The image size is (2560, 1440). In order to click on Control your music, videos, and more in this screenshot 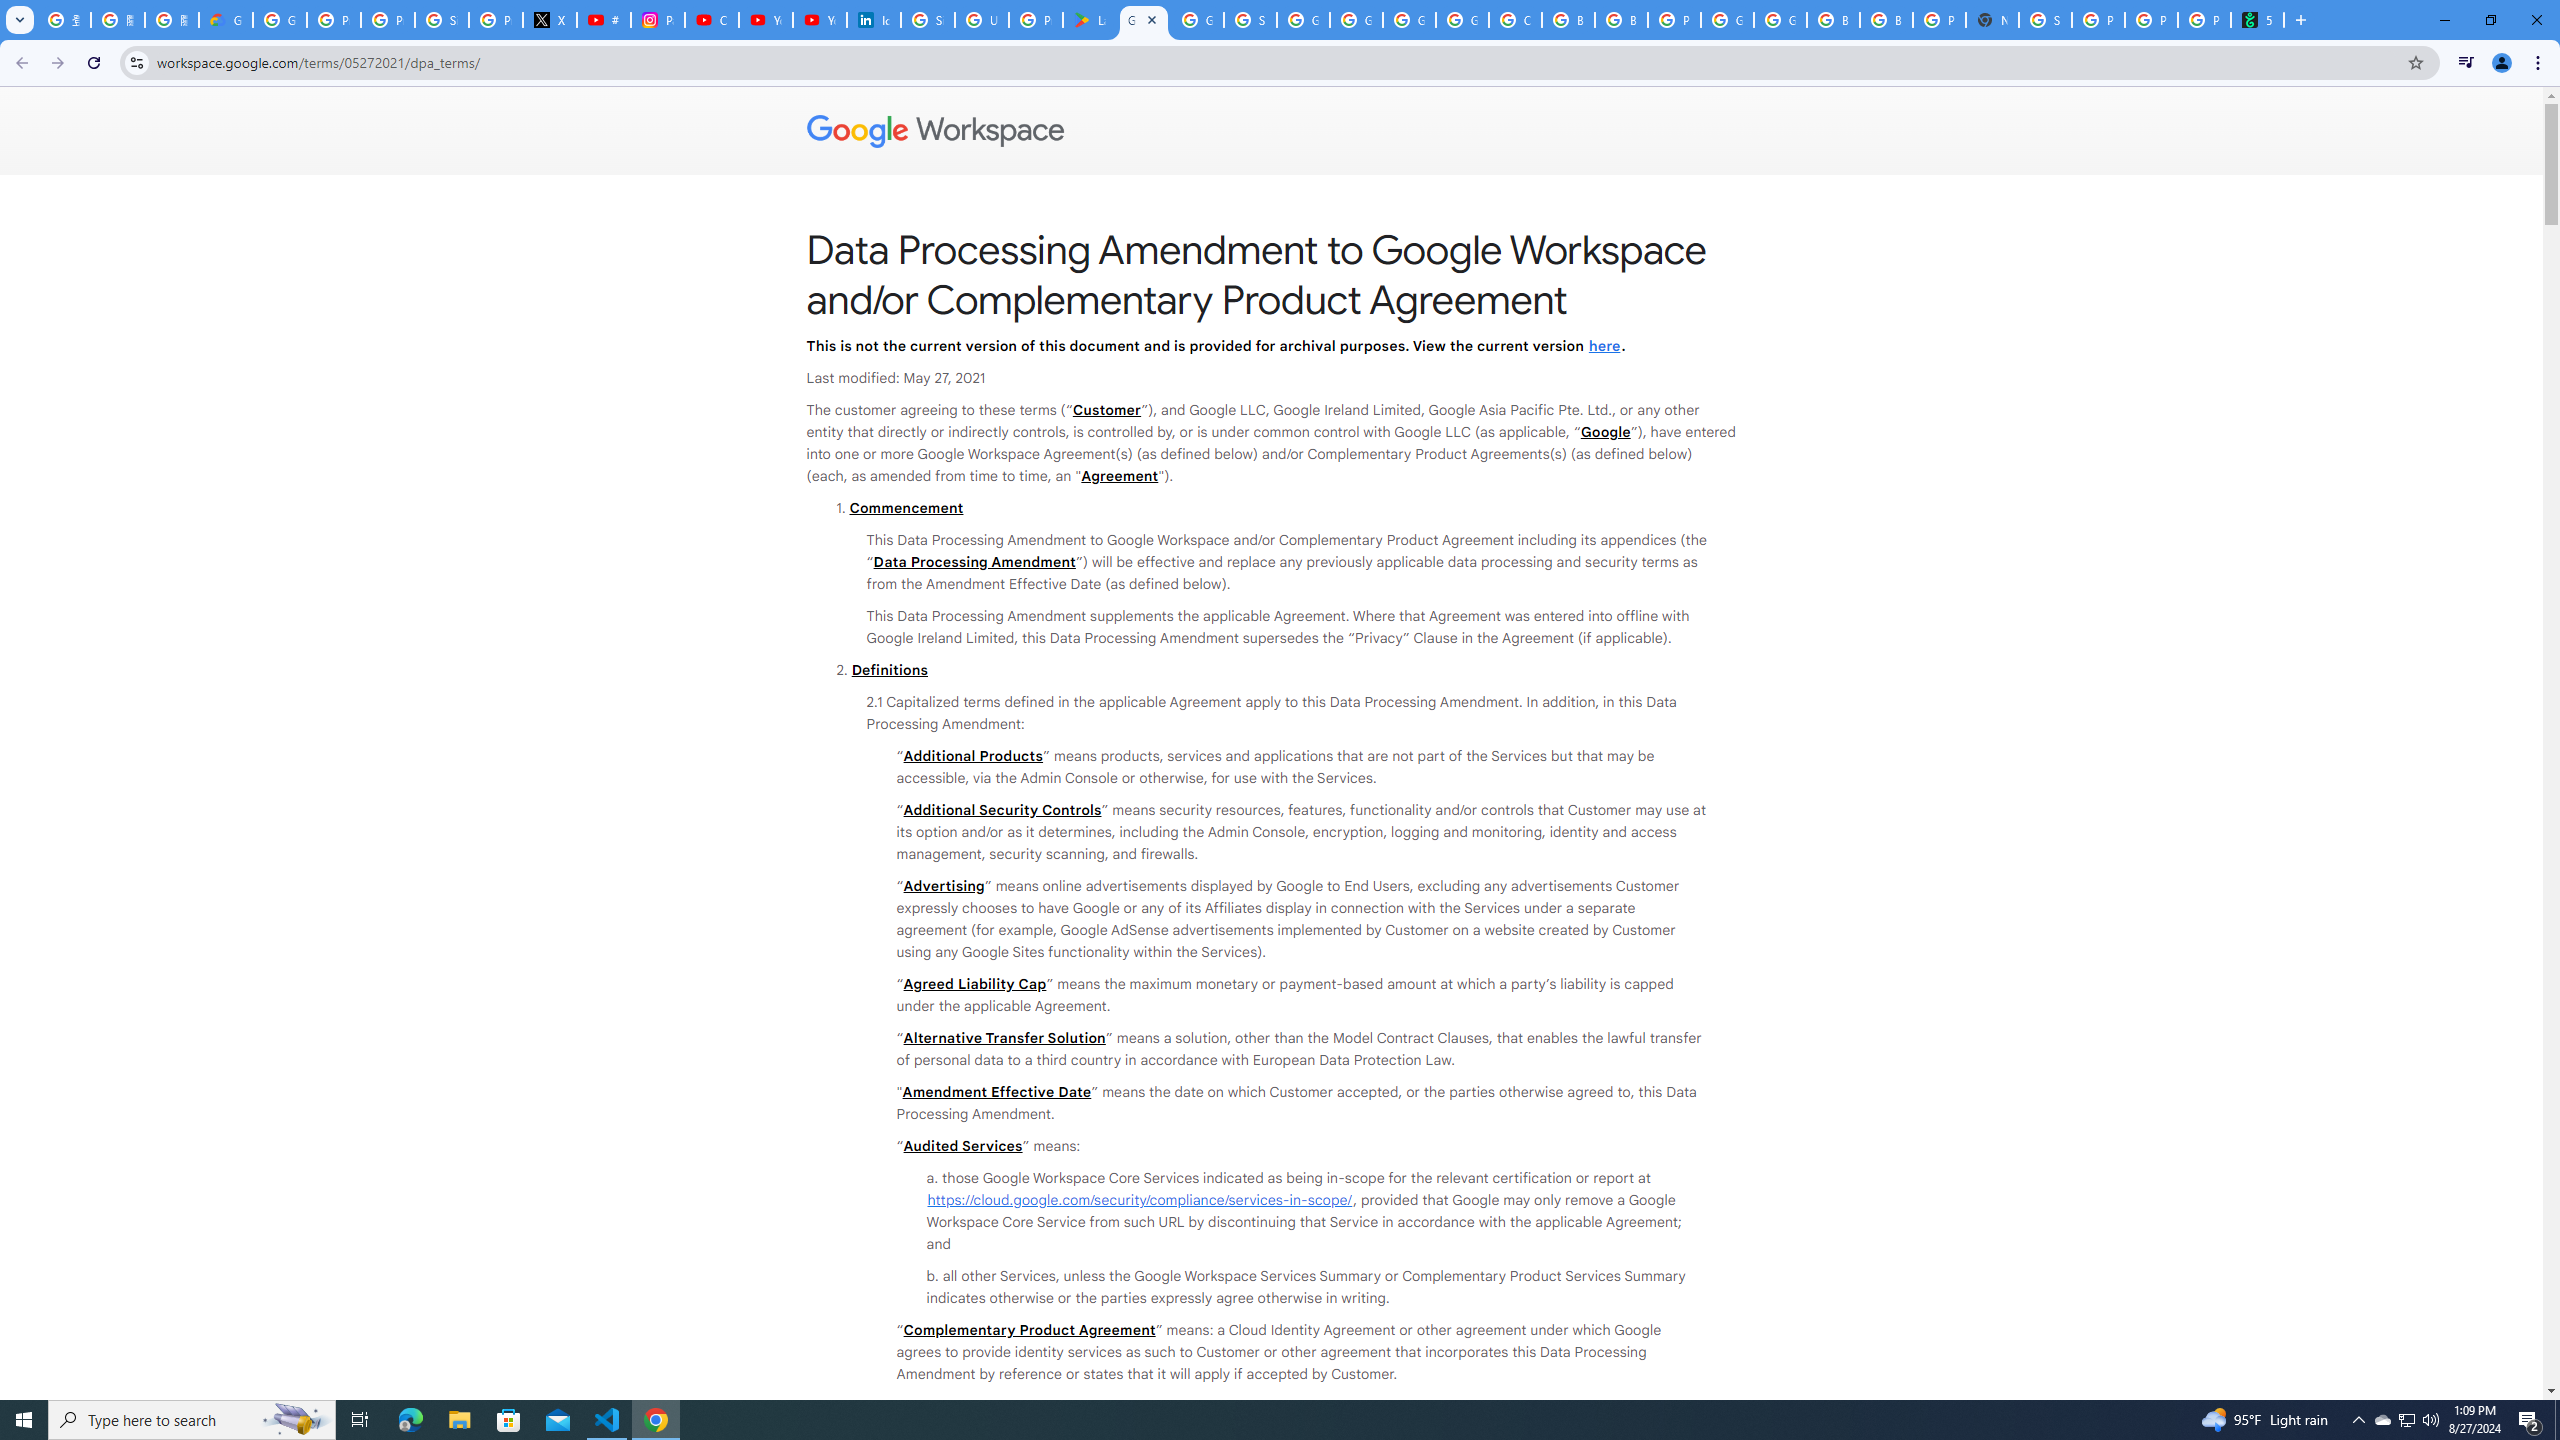, I will do `click(2466, 63)`.